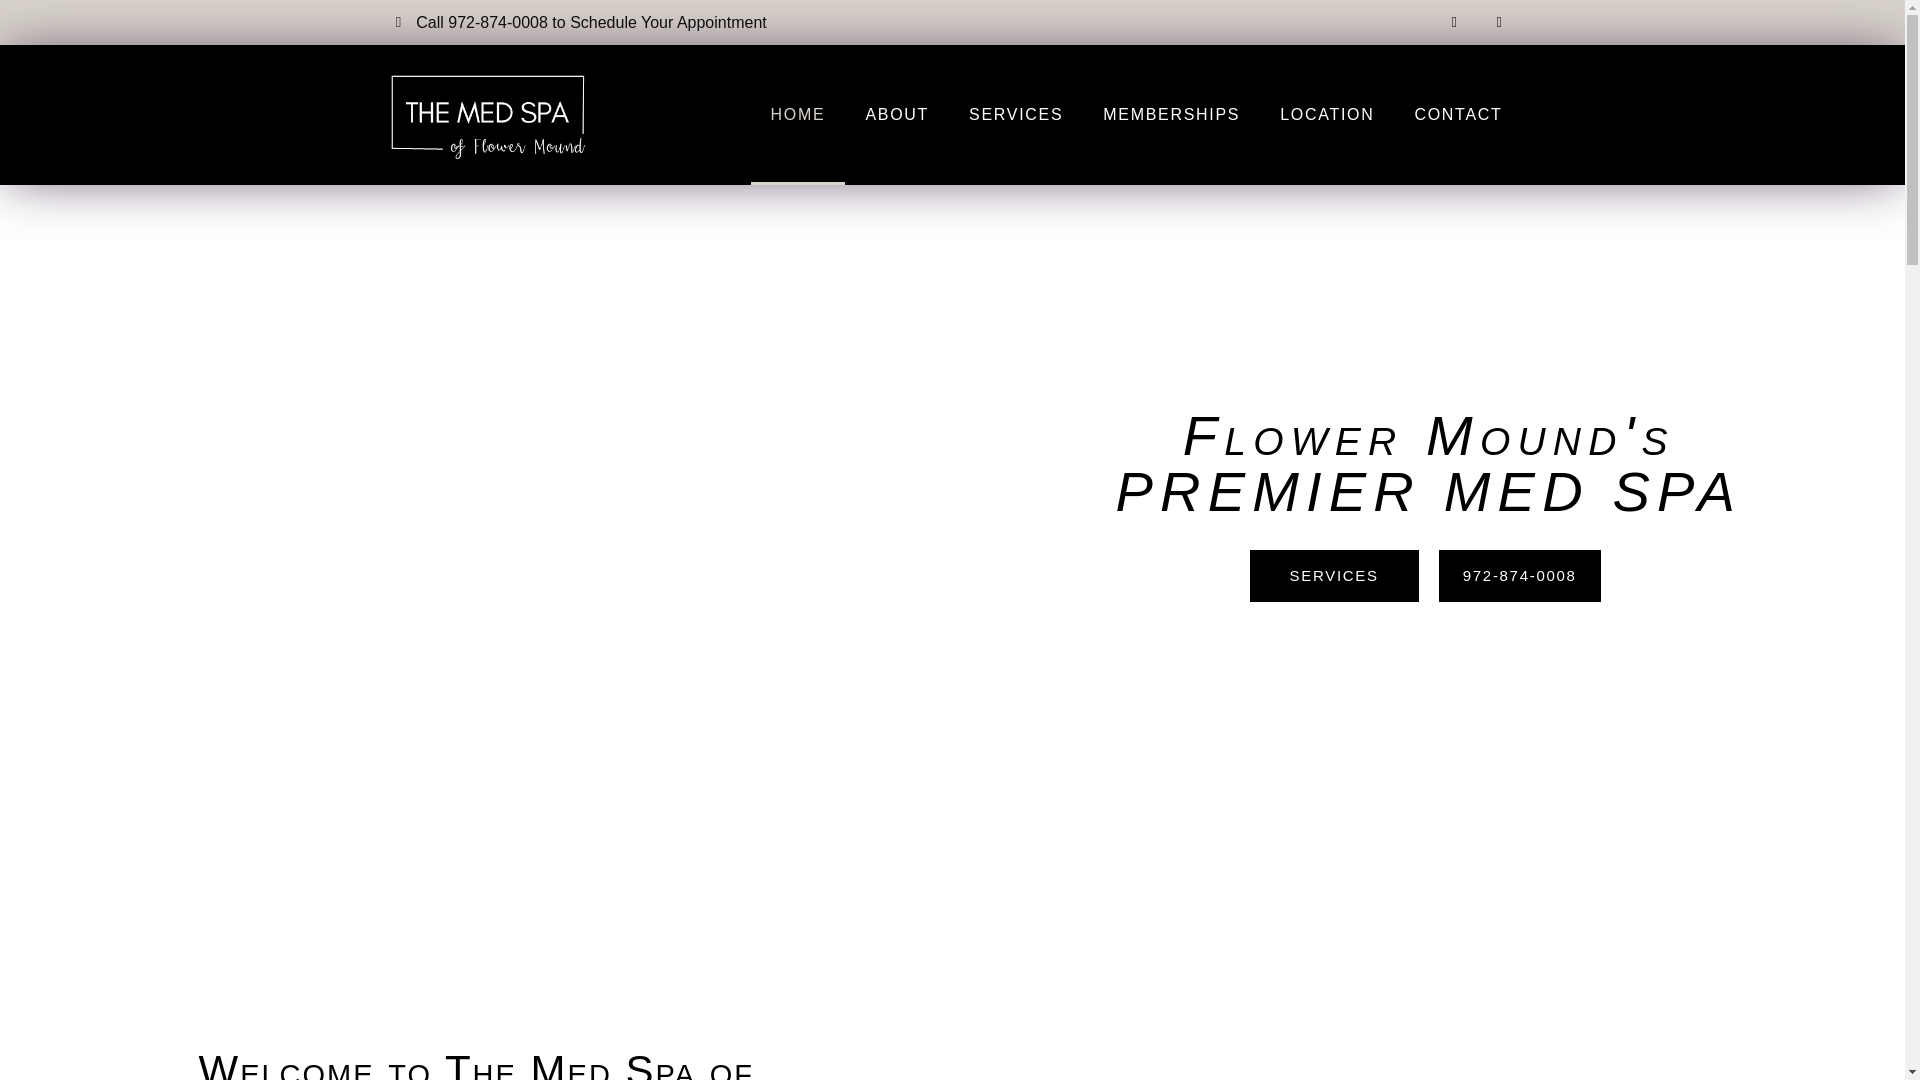 This screenshot has width=1920, height=1080. I want to click on MEMBERSHIPS, so click(1170, 114).